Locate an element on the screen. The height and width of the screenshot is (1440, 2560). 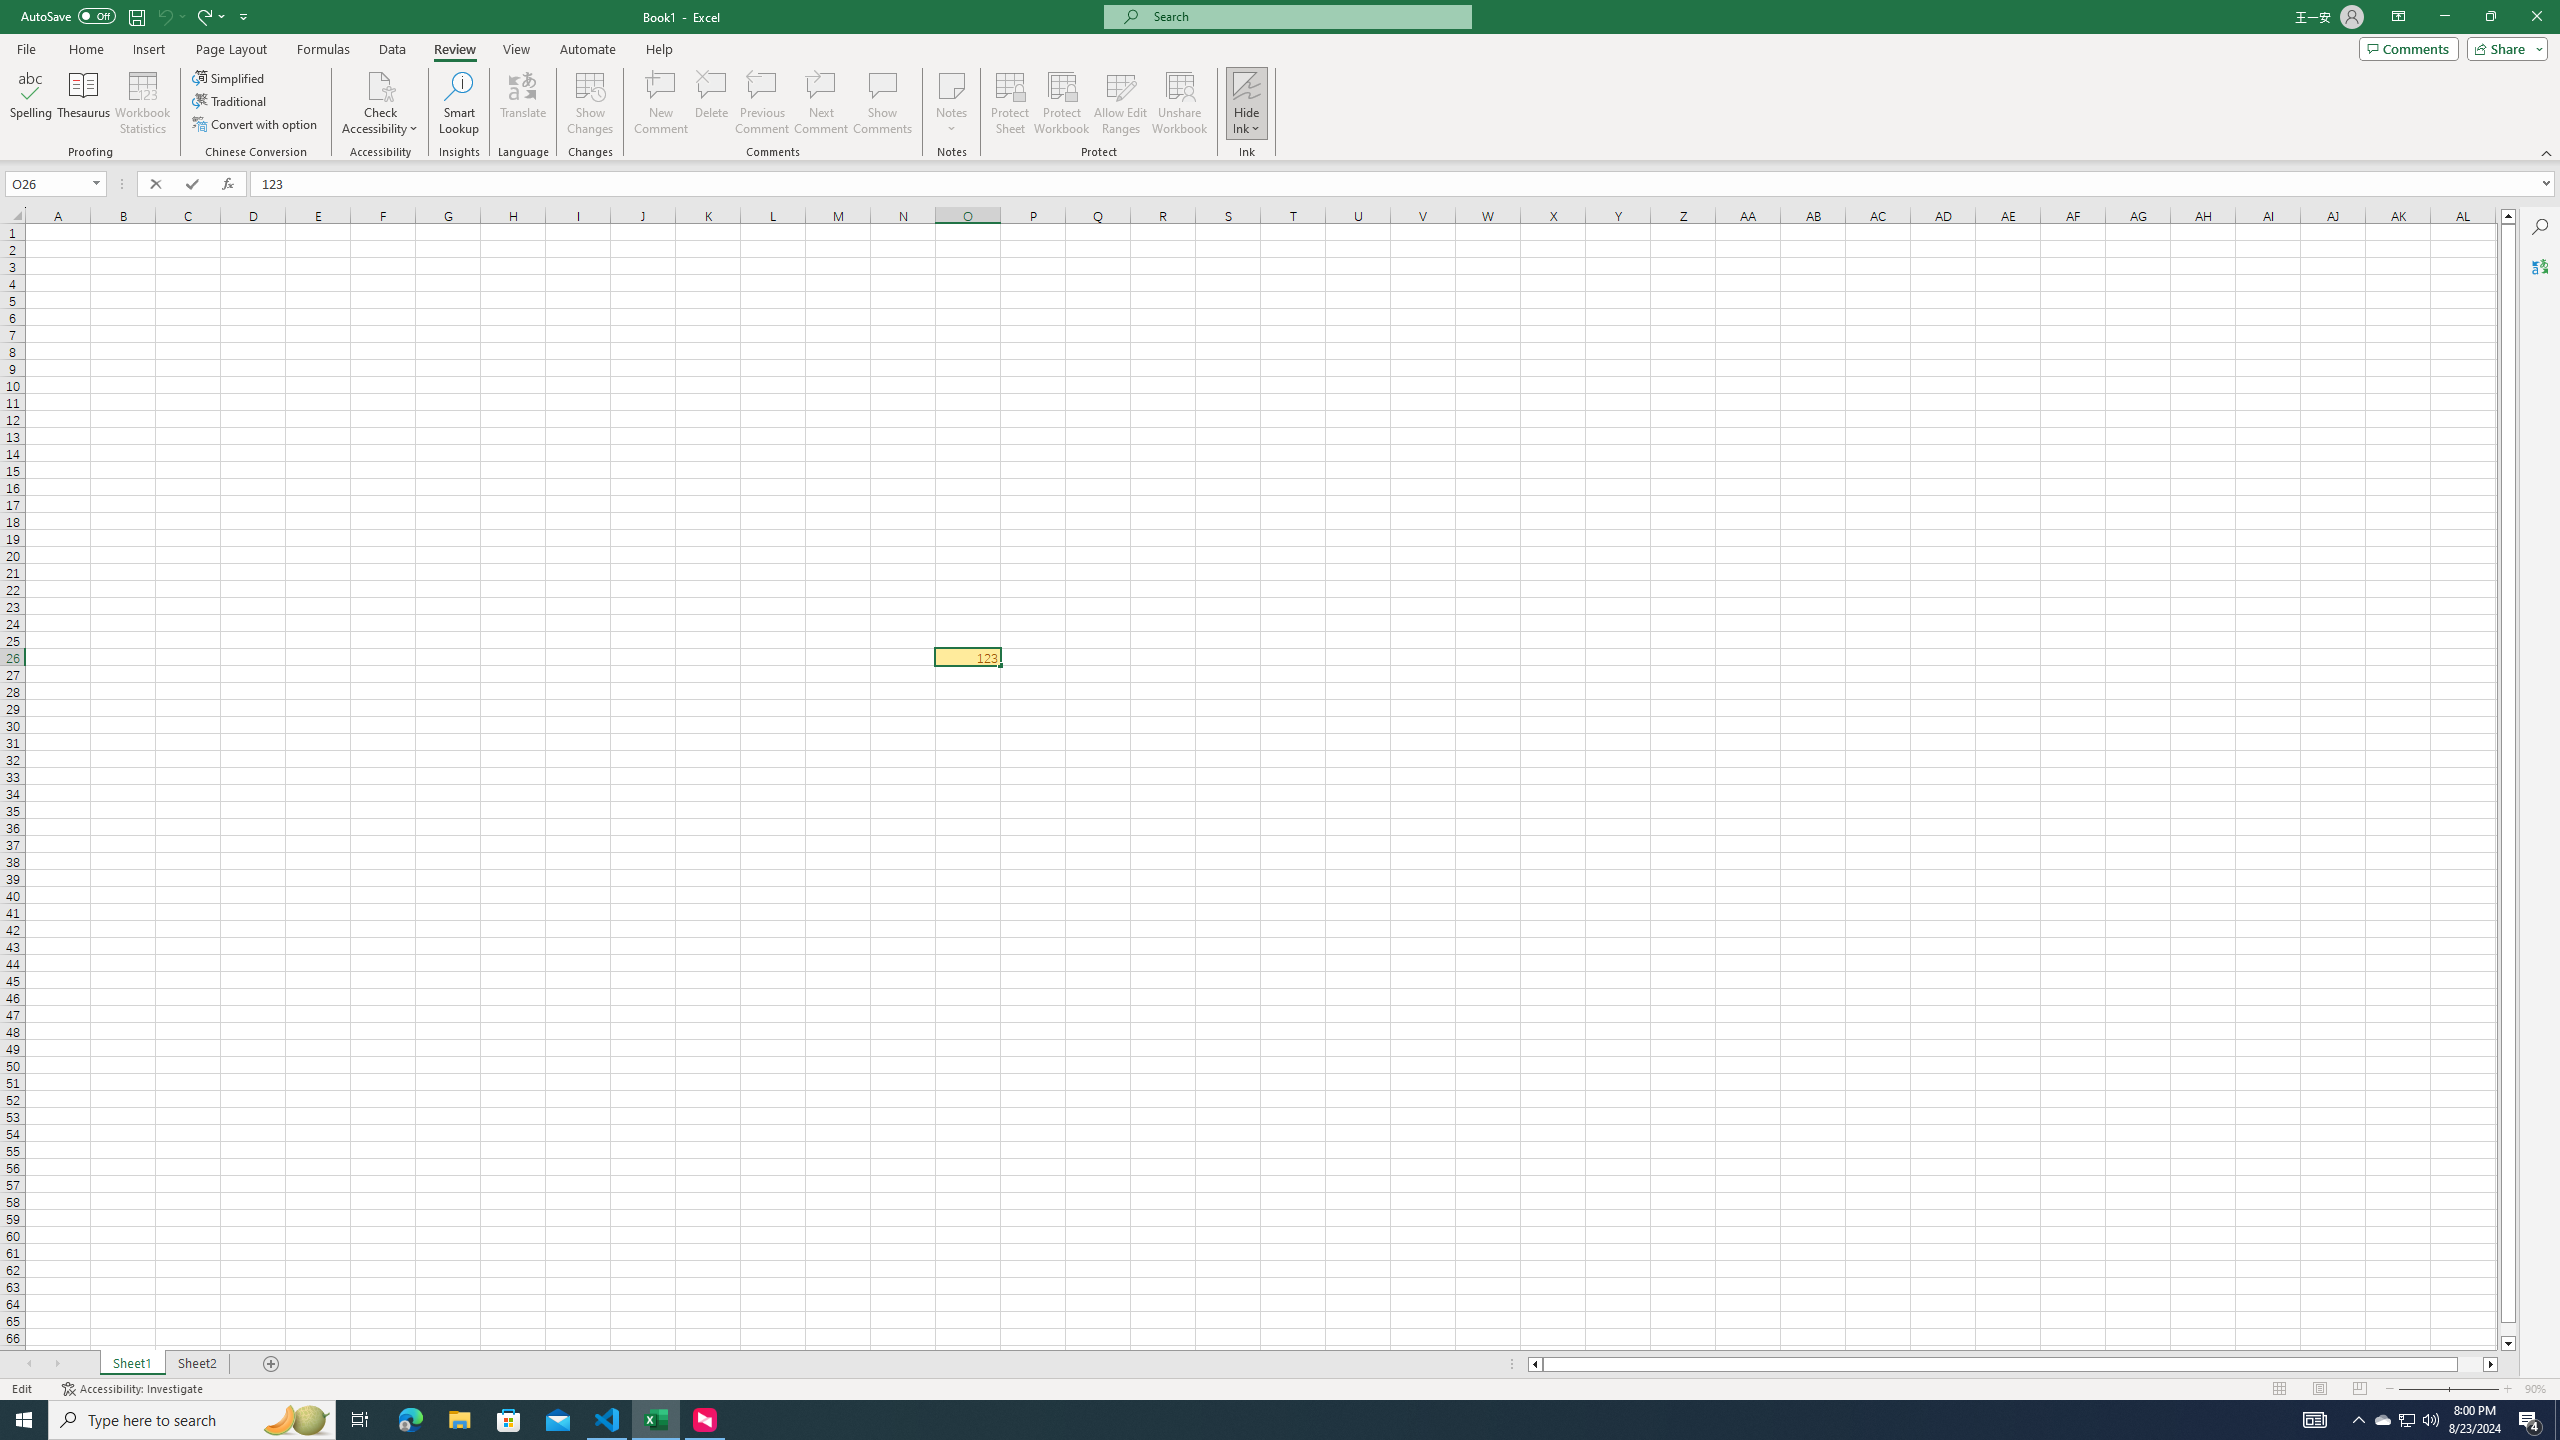
Data is located at coordinates (392, 49).